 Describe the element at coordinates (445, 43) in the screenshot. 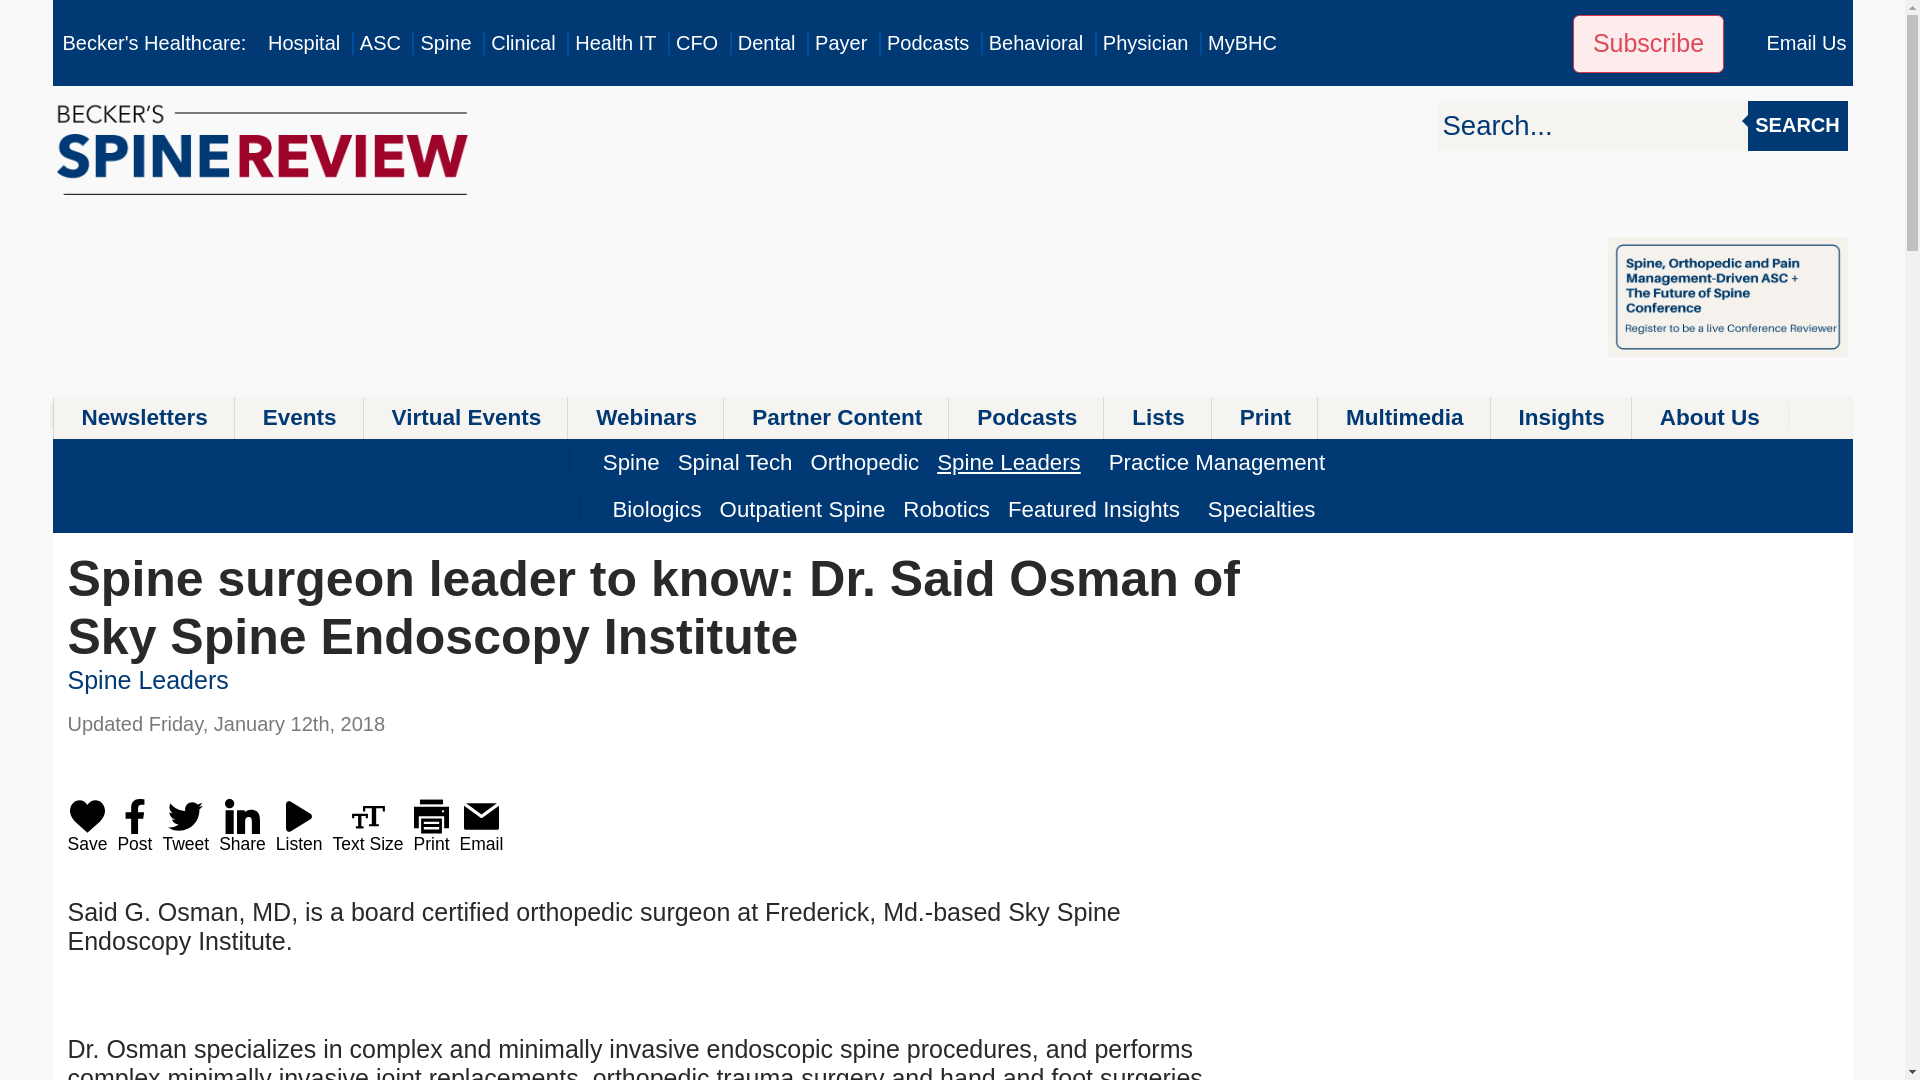

I see `Spine` at that location.